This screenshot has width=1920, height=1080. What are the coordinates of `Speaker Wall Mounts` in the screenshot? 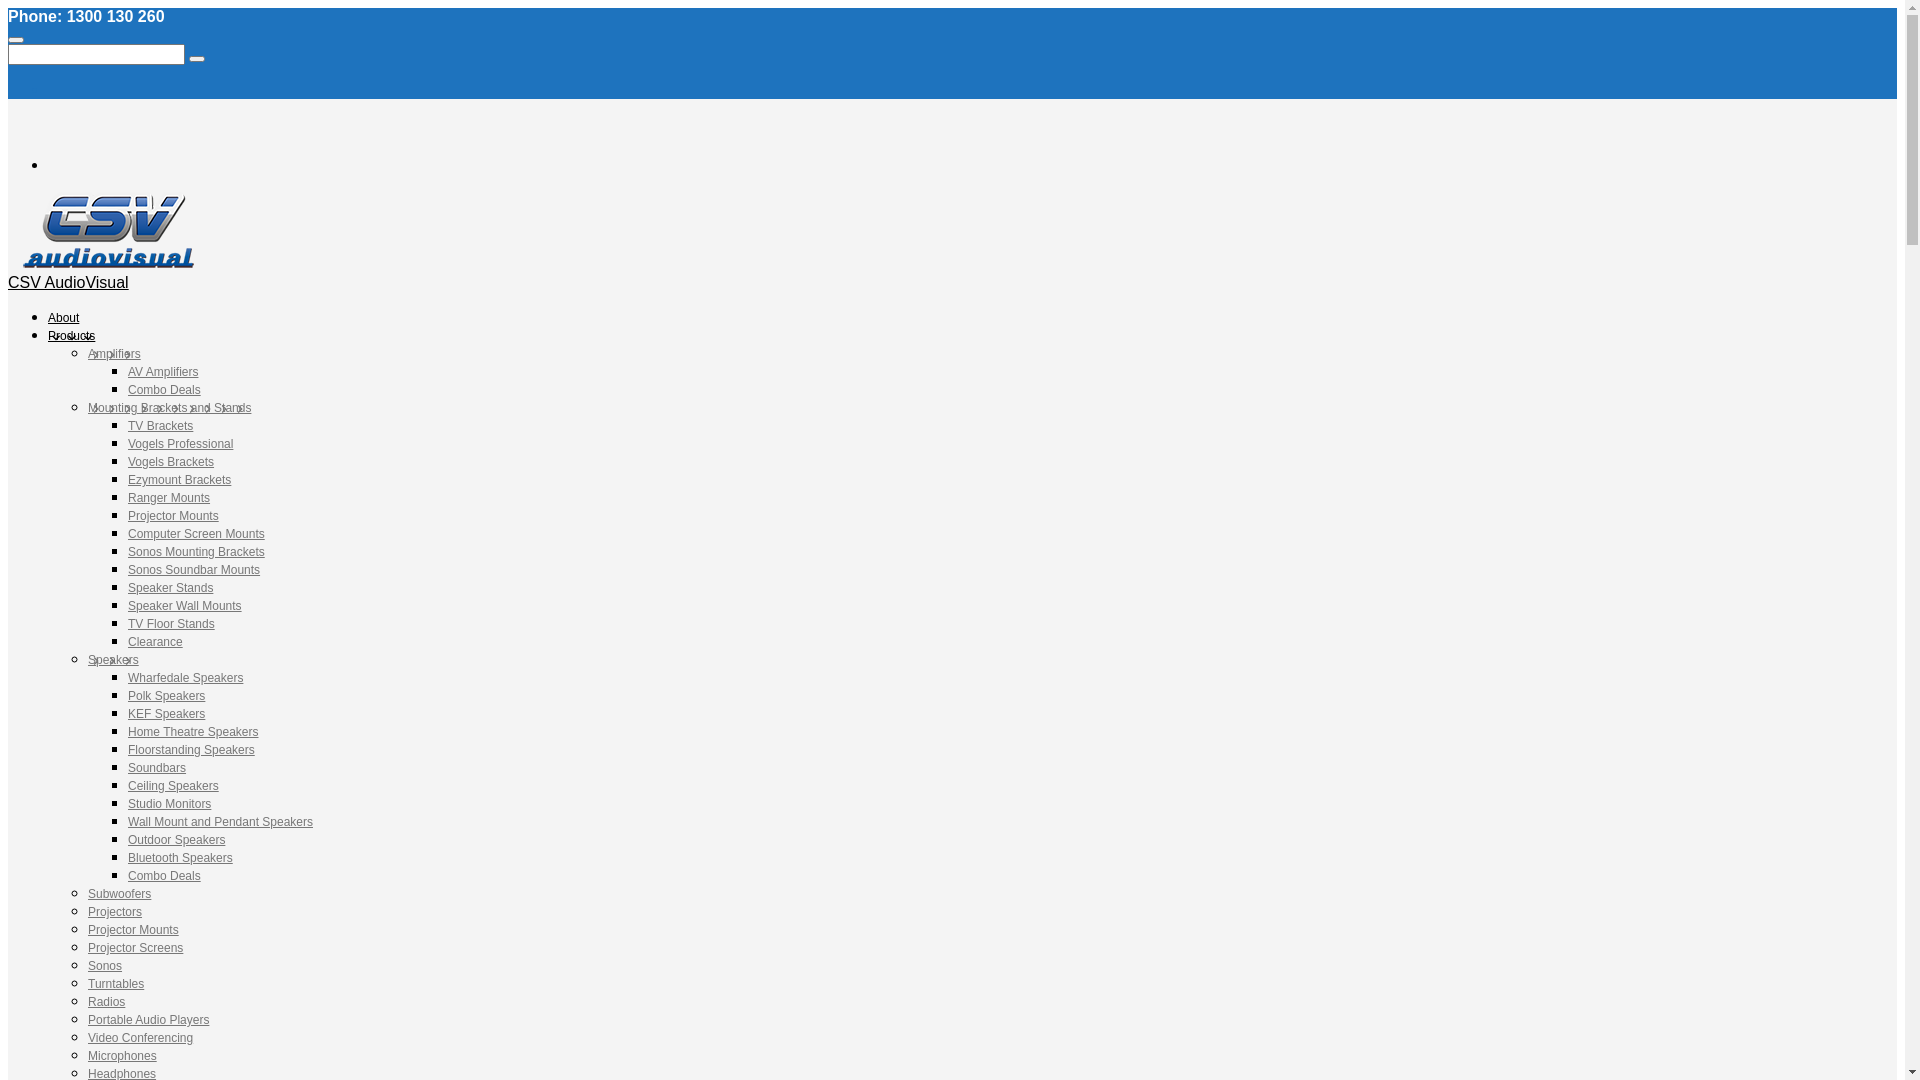 It's located at (185, 606).